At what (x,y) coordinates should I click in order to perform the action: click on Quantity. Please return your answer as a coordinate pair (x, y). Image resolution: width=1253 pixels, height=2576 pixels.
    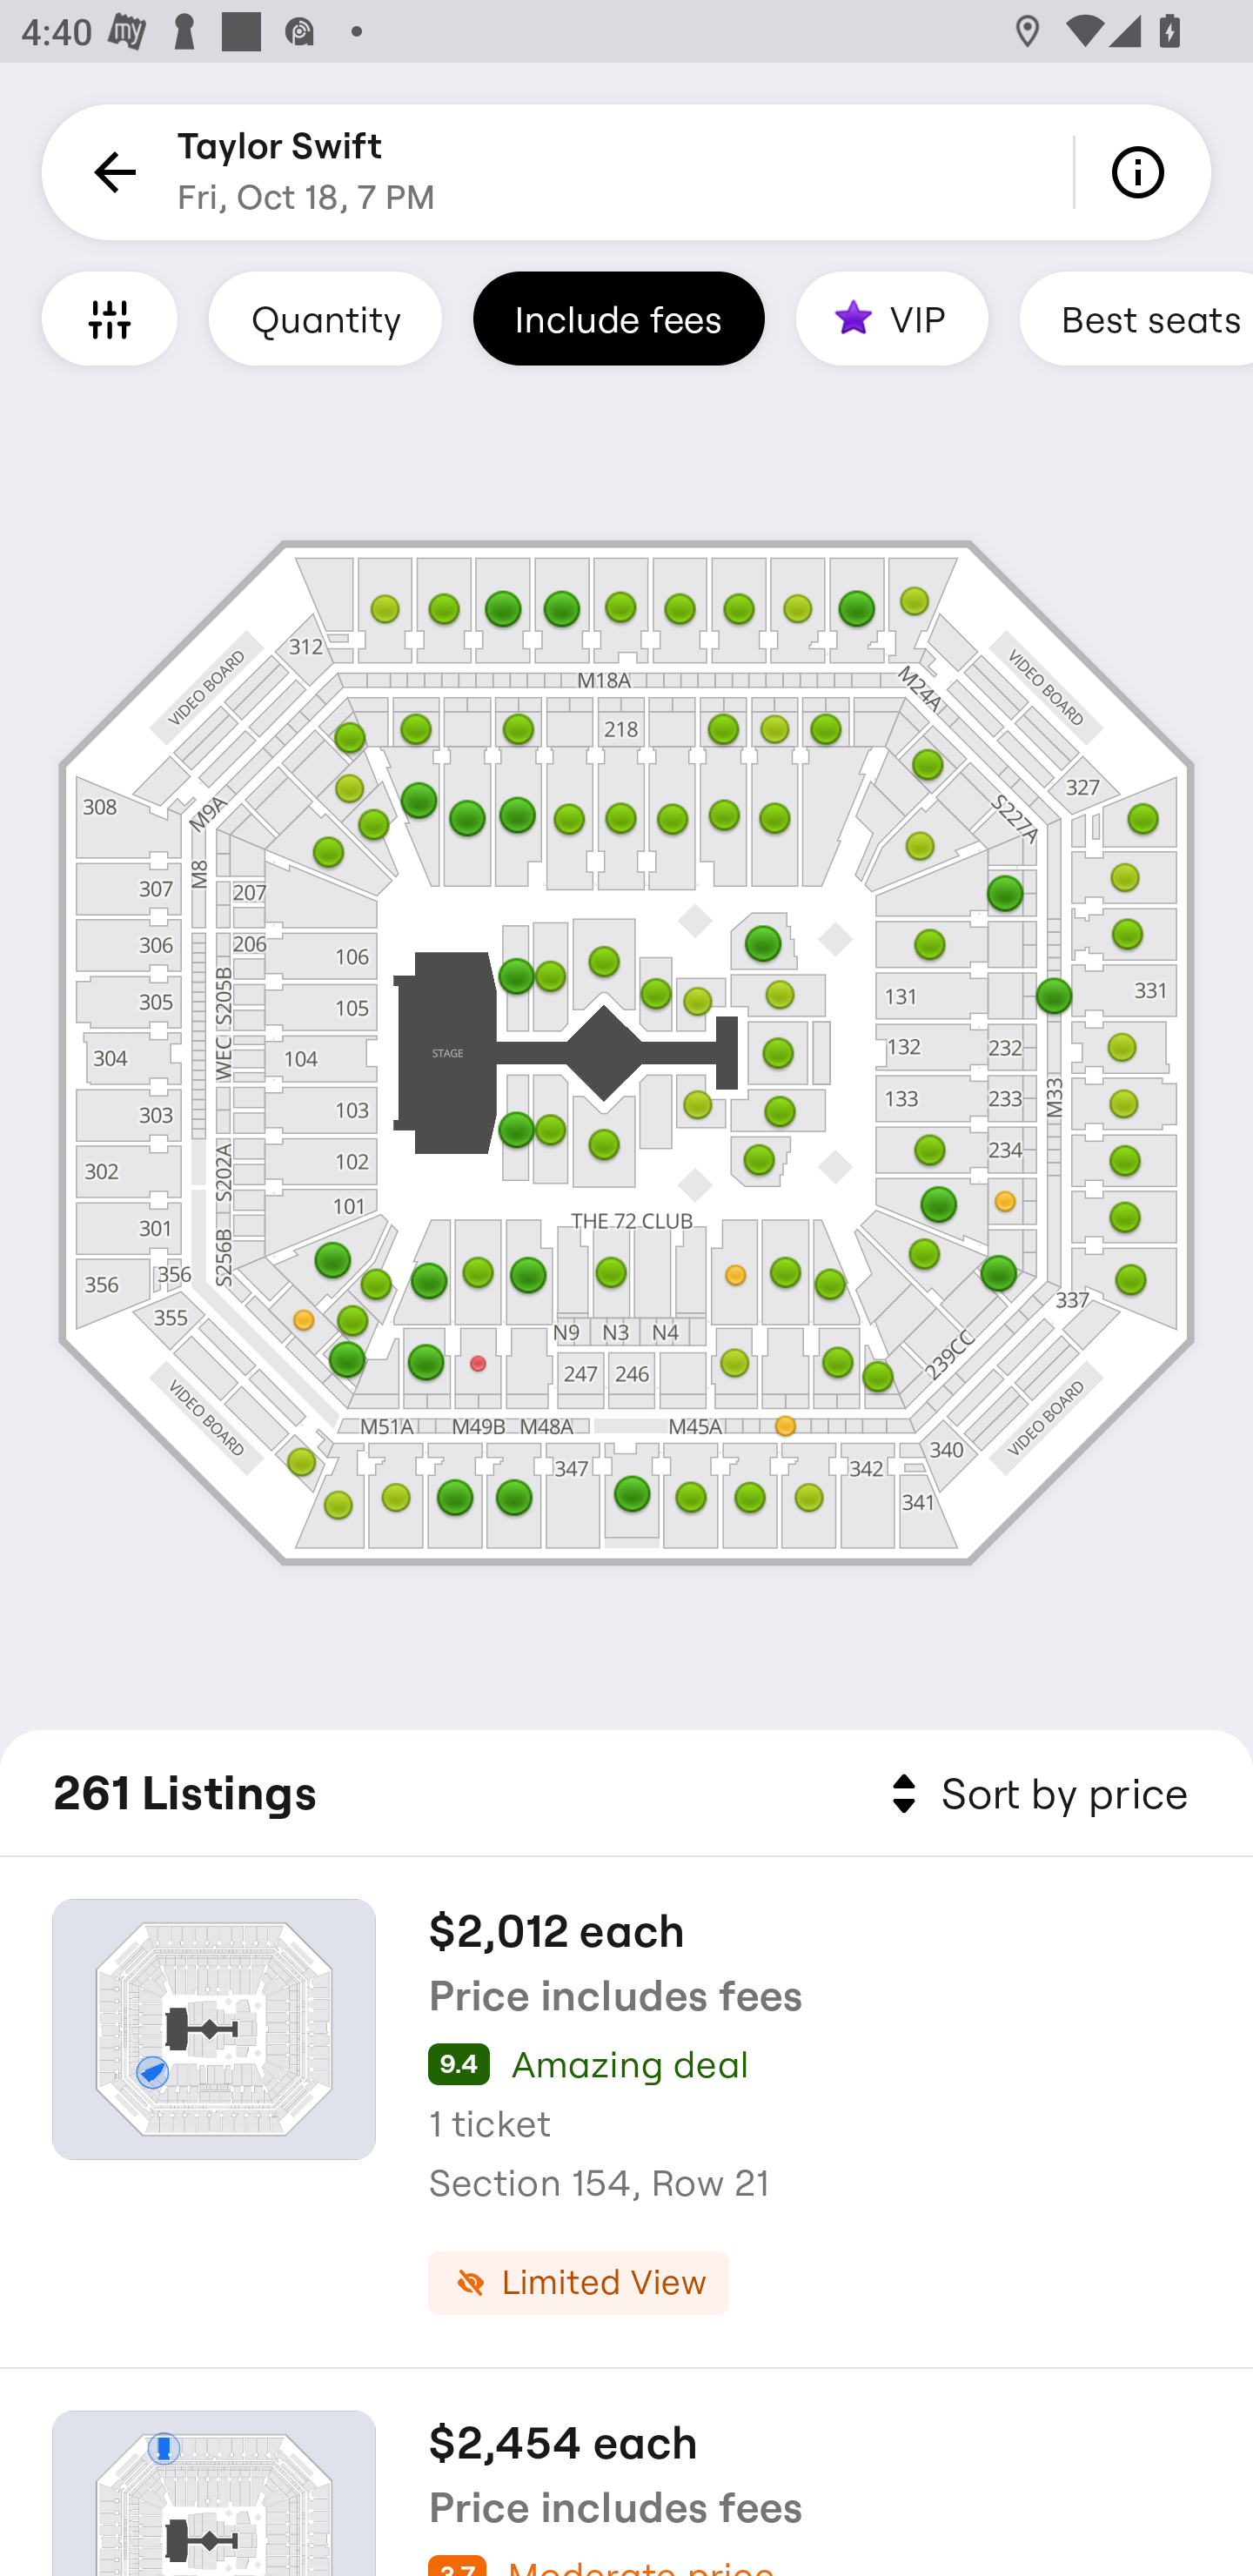
    Looking at the image, I should click on (325, 318).